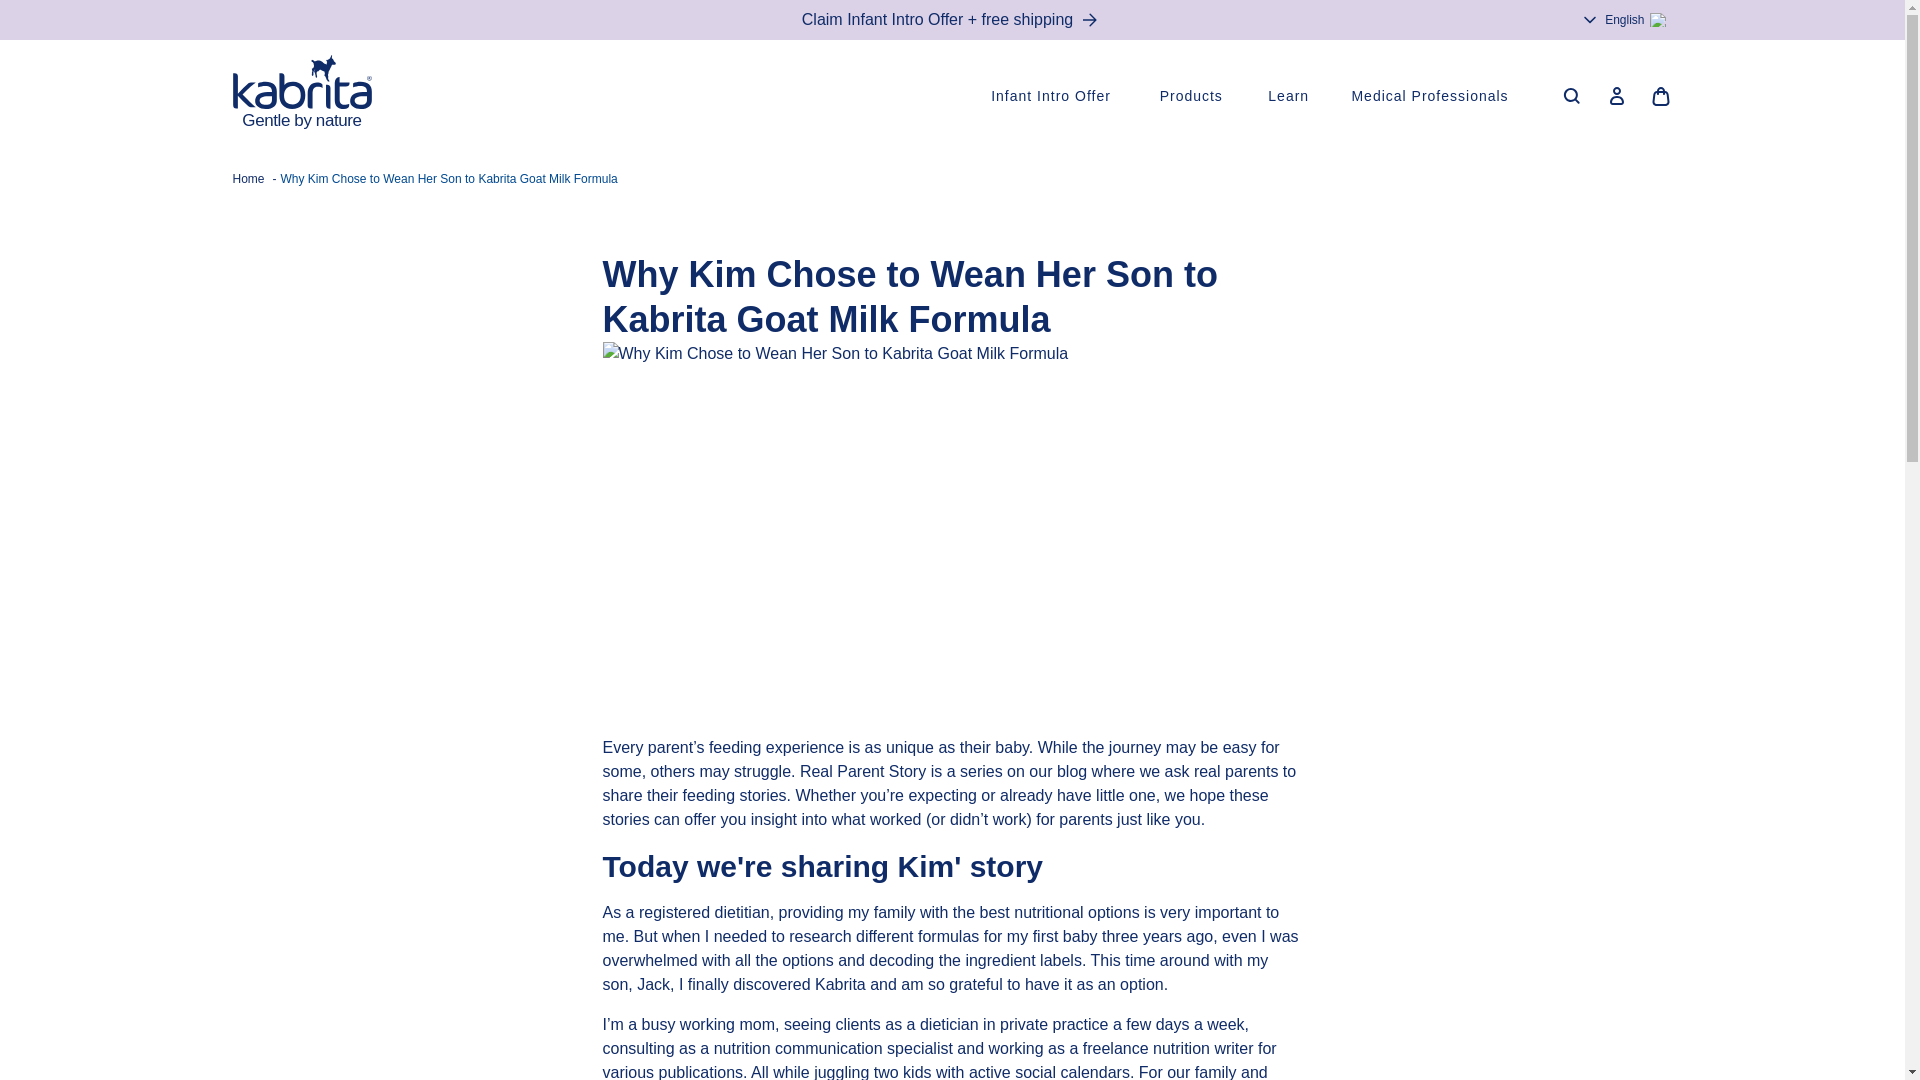  Describe the element at coordinates (1194, 96) in the screenshot. I see `Products` at that location.